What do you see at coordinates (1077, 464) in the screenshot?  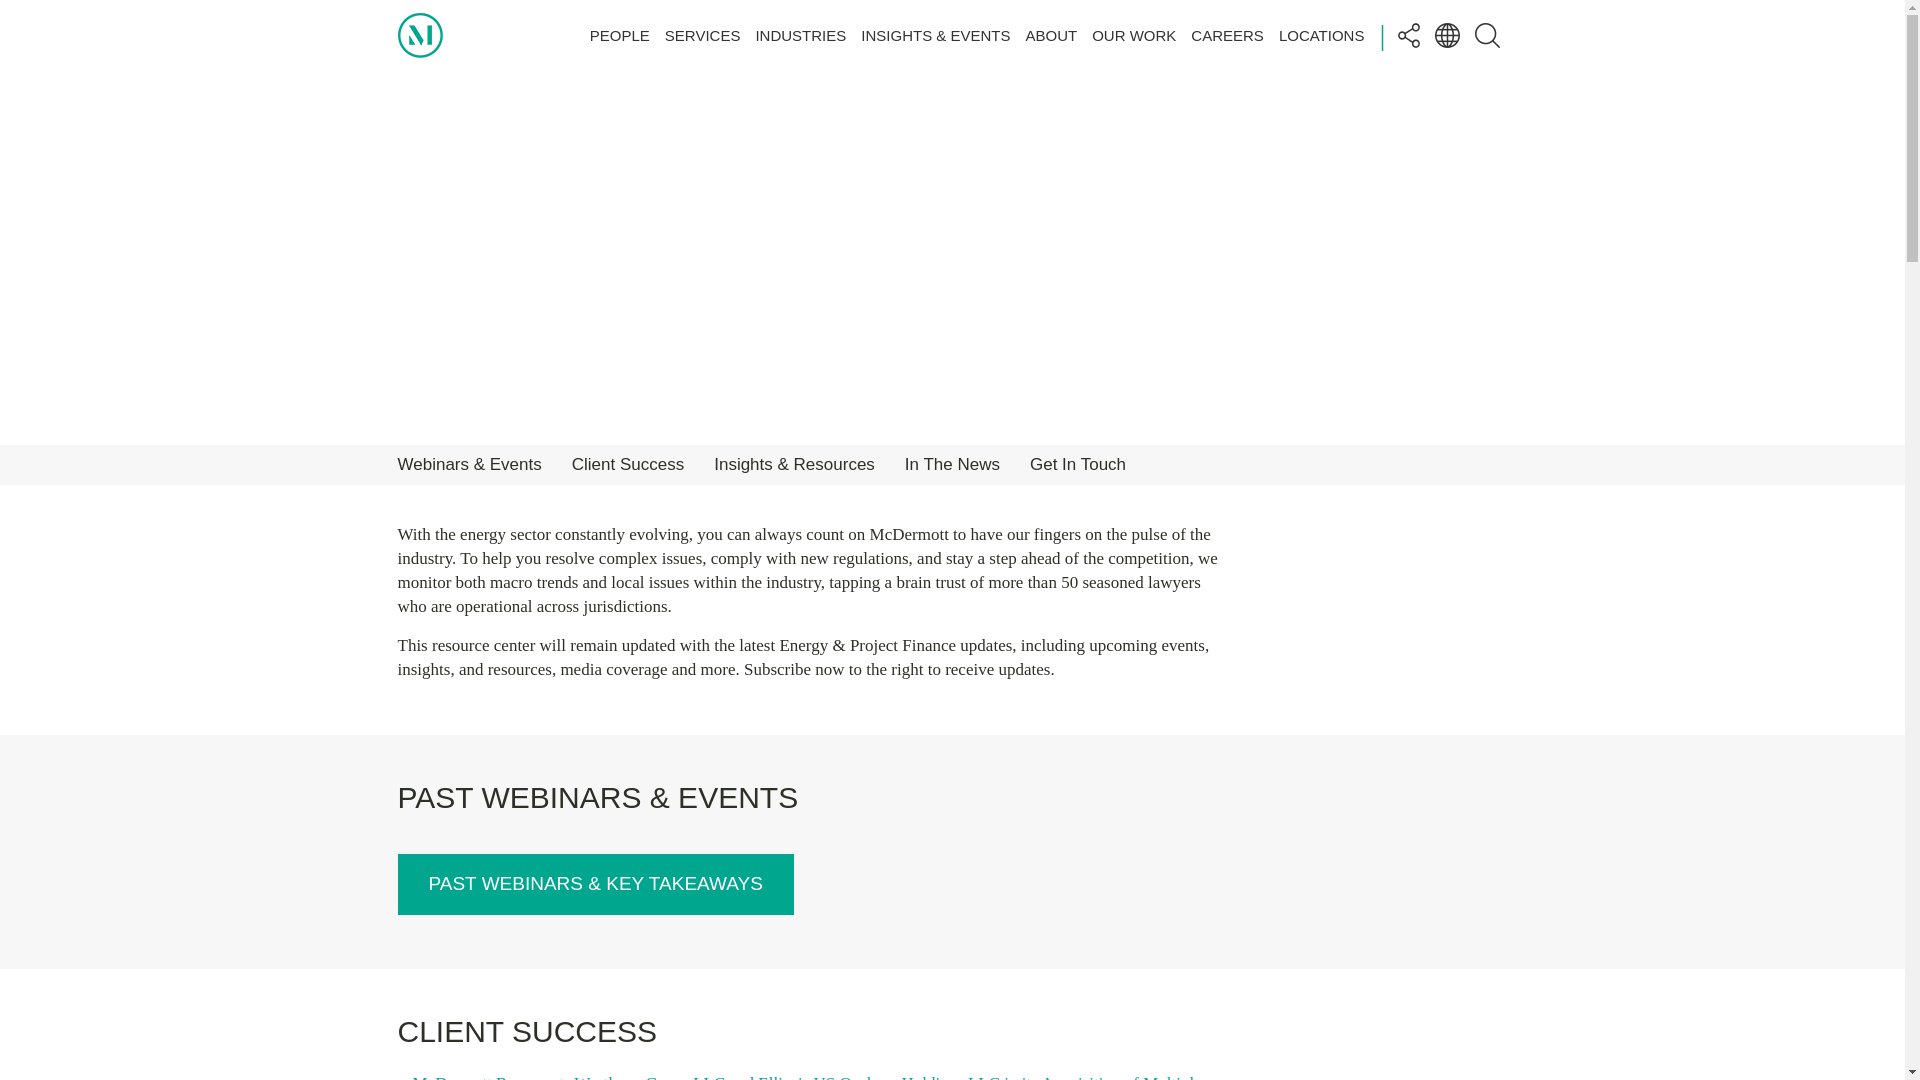 I see `Get In Touch` at bounding box center [1077, 464].